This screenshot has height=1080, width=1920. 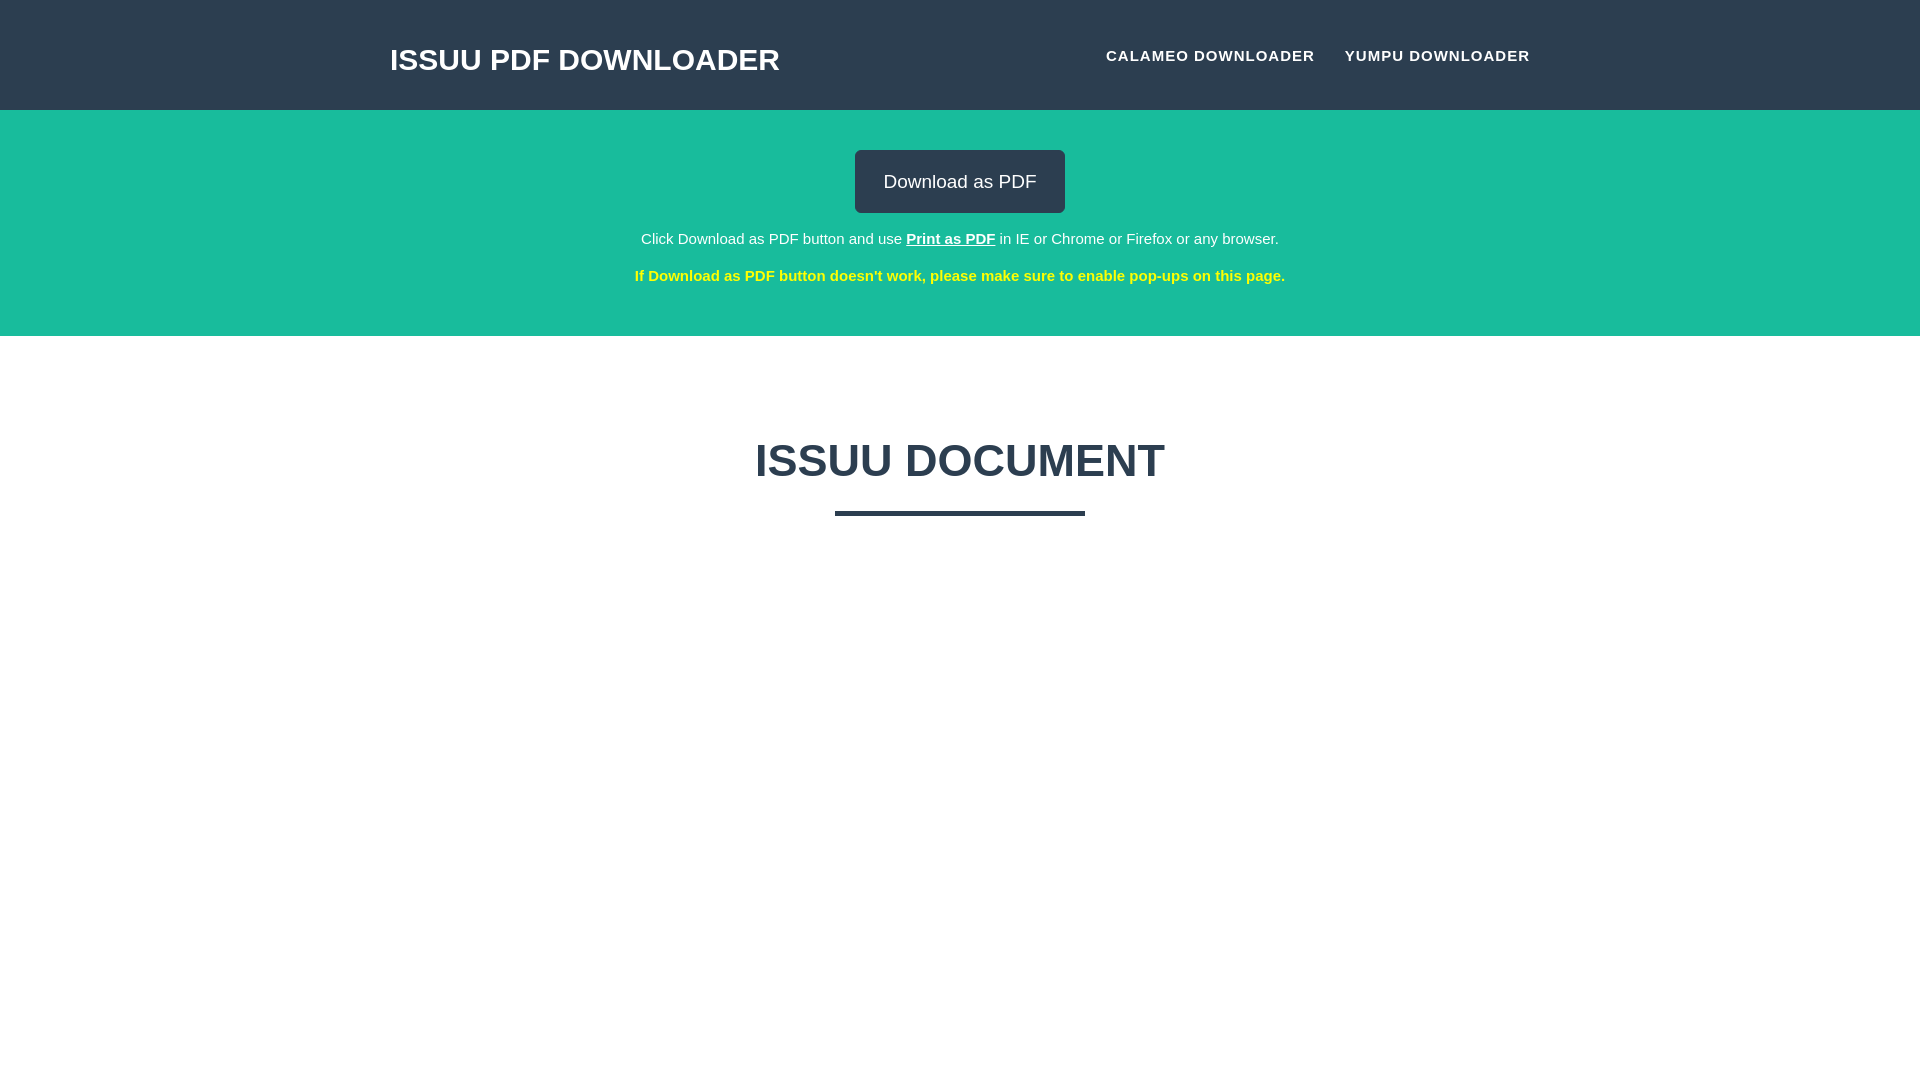 I want to click on YUMPU DOWNLOADER, so click(x=1438, y=54).